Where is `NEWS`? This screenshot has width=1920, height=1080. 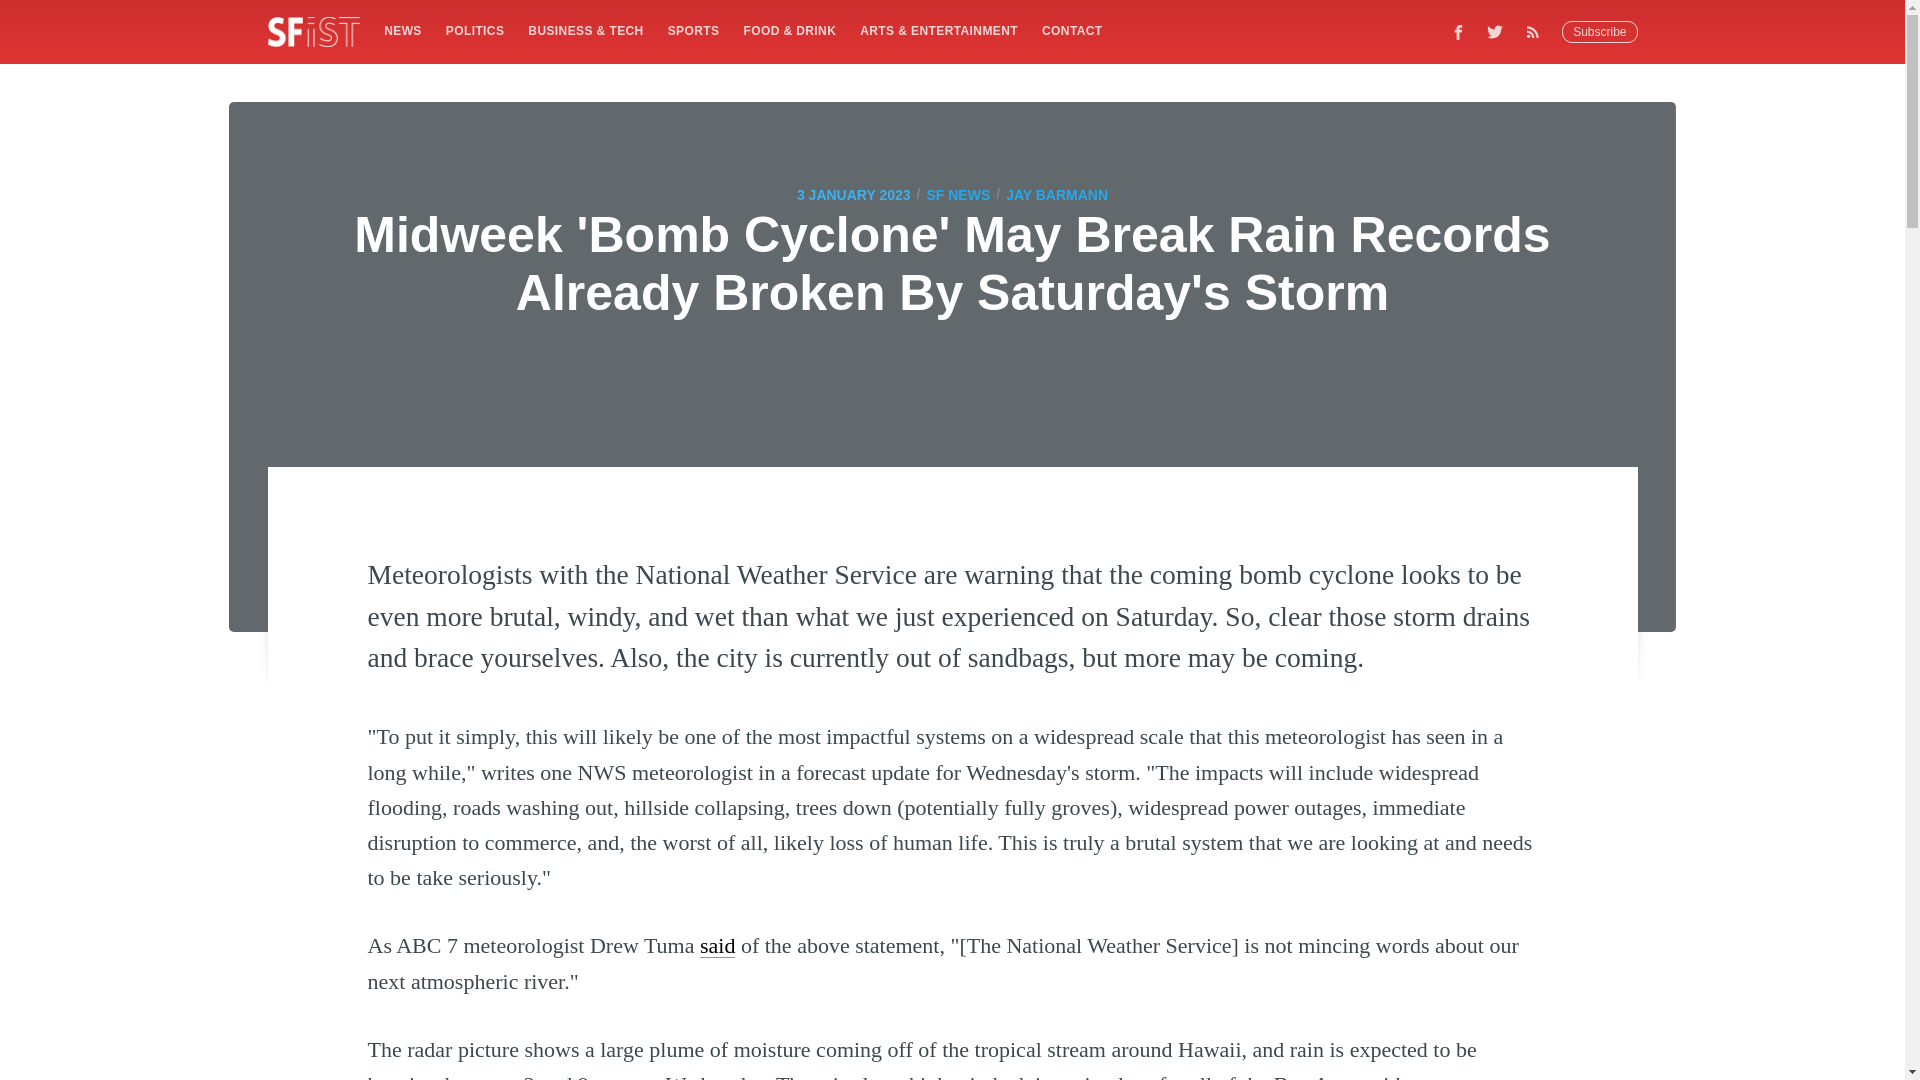 NEWS is located at coordinates (402, 30).